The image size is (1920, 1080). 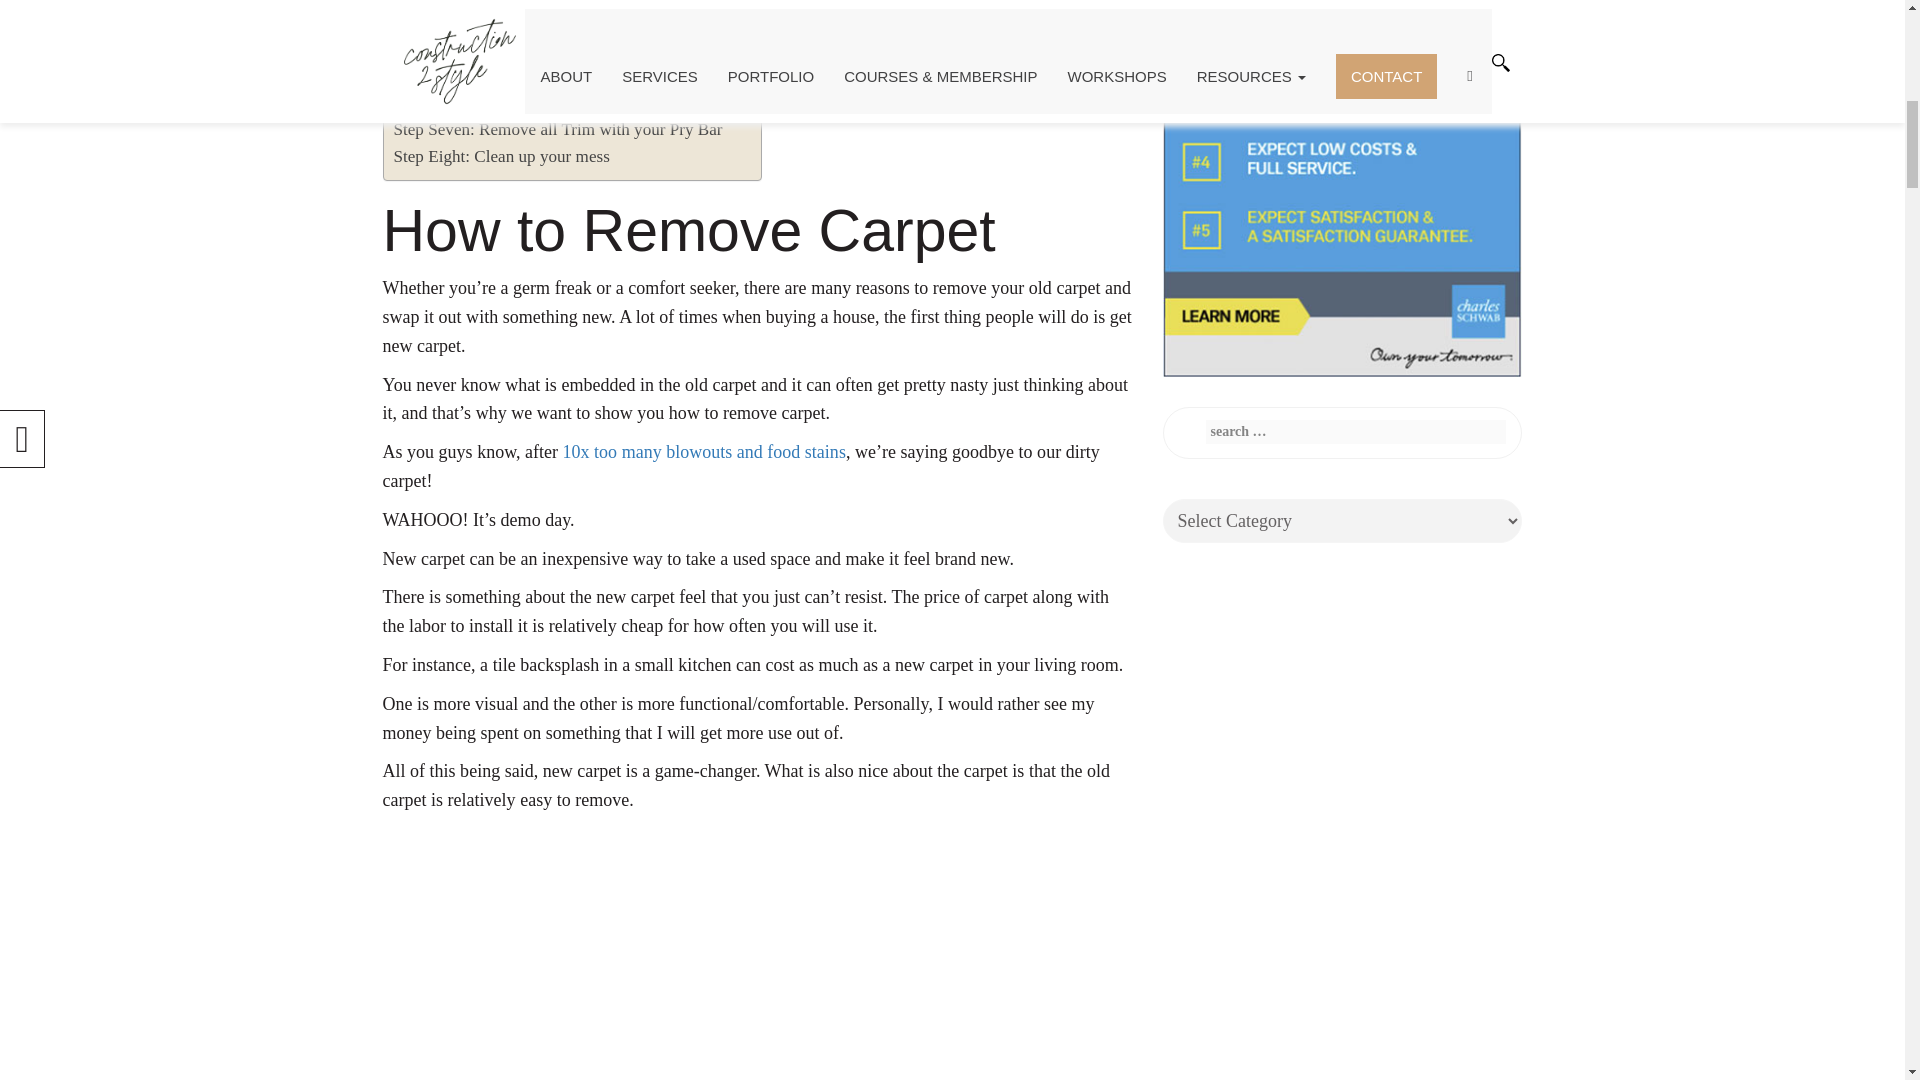 What do you see at coordinates (513, 46) in the screenshot?
I see `Step Four: Bring it out to the Trash` at bounding box center [513, 46].